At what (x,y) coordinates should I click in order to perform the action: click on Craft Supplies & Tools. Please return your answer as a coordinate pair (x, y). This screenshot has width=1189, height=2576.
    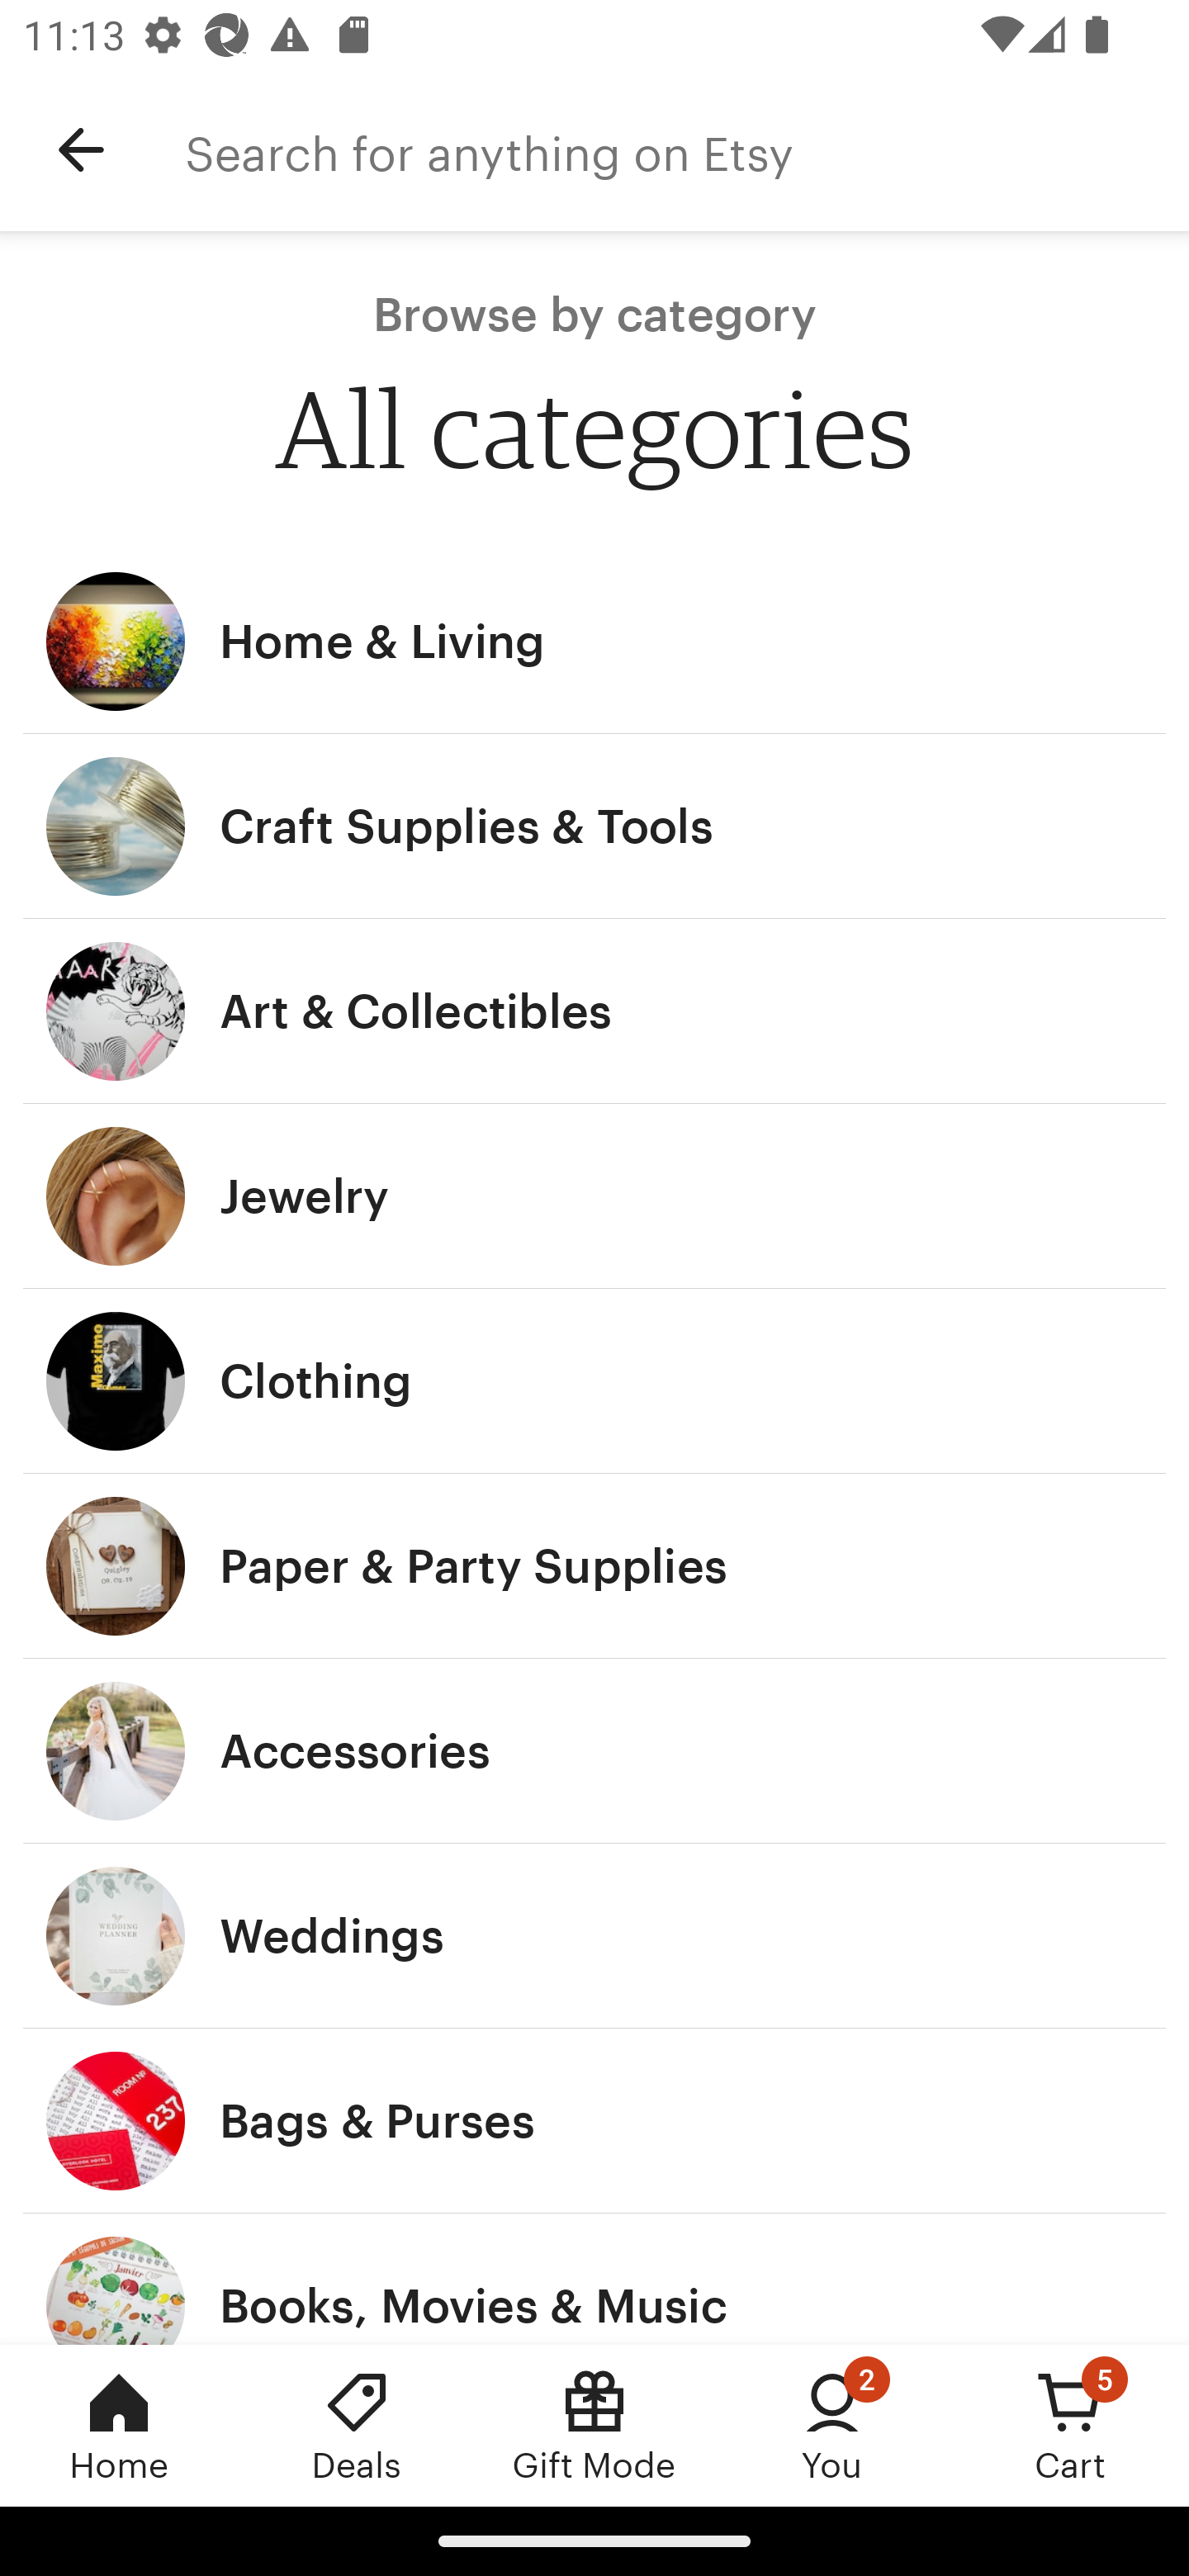
    Looking at the image, I should click on (594, 826).